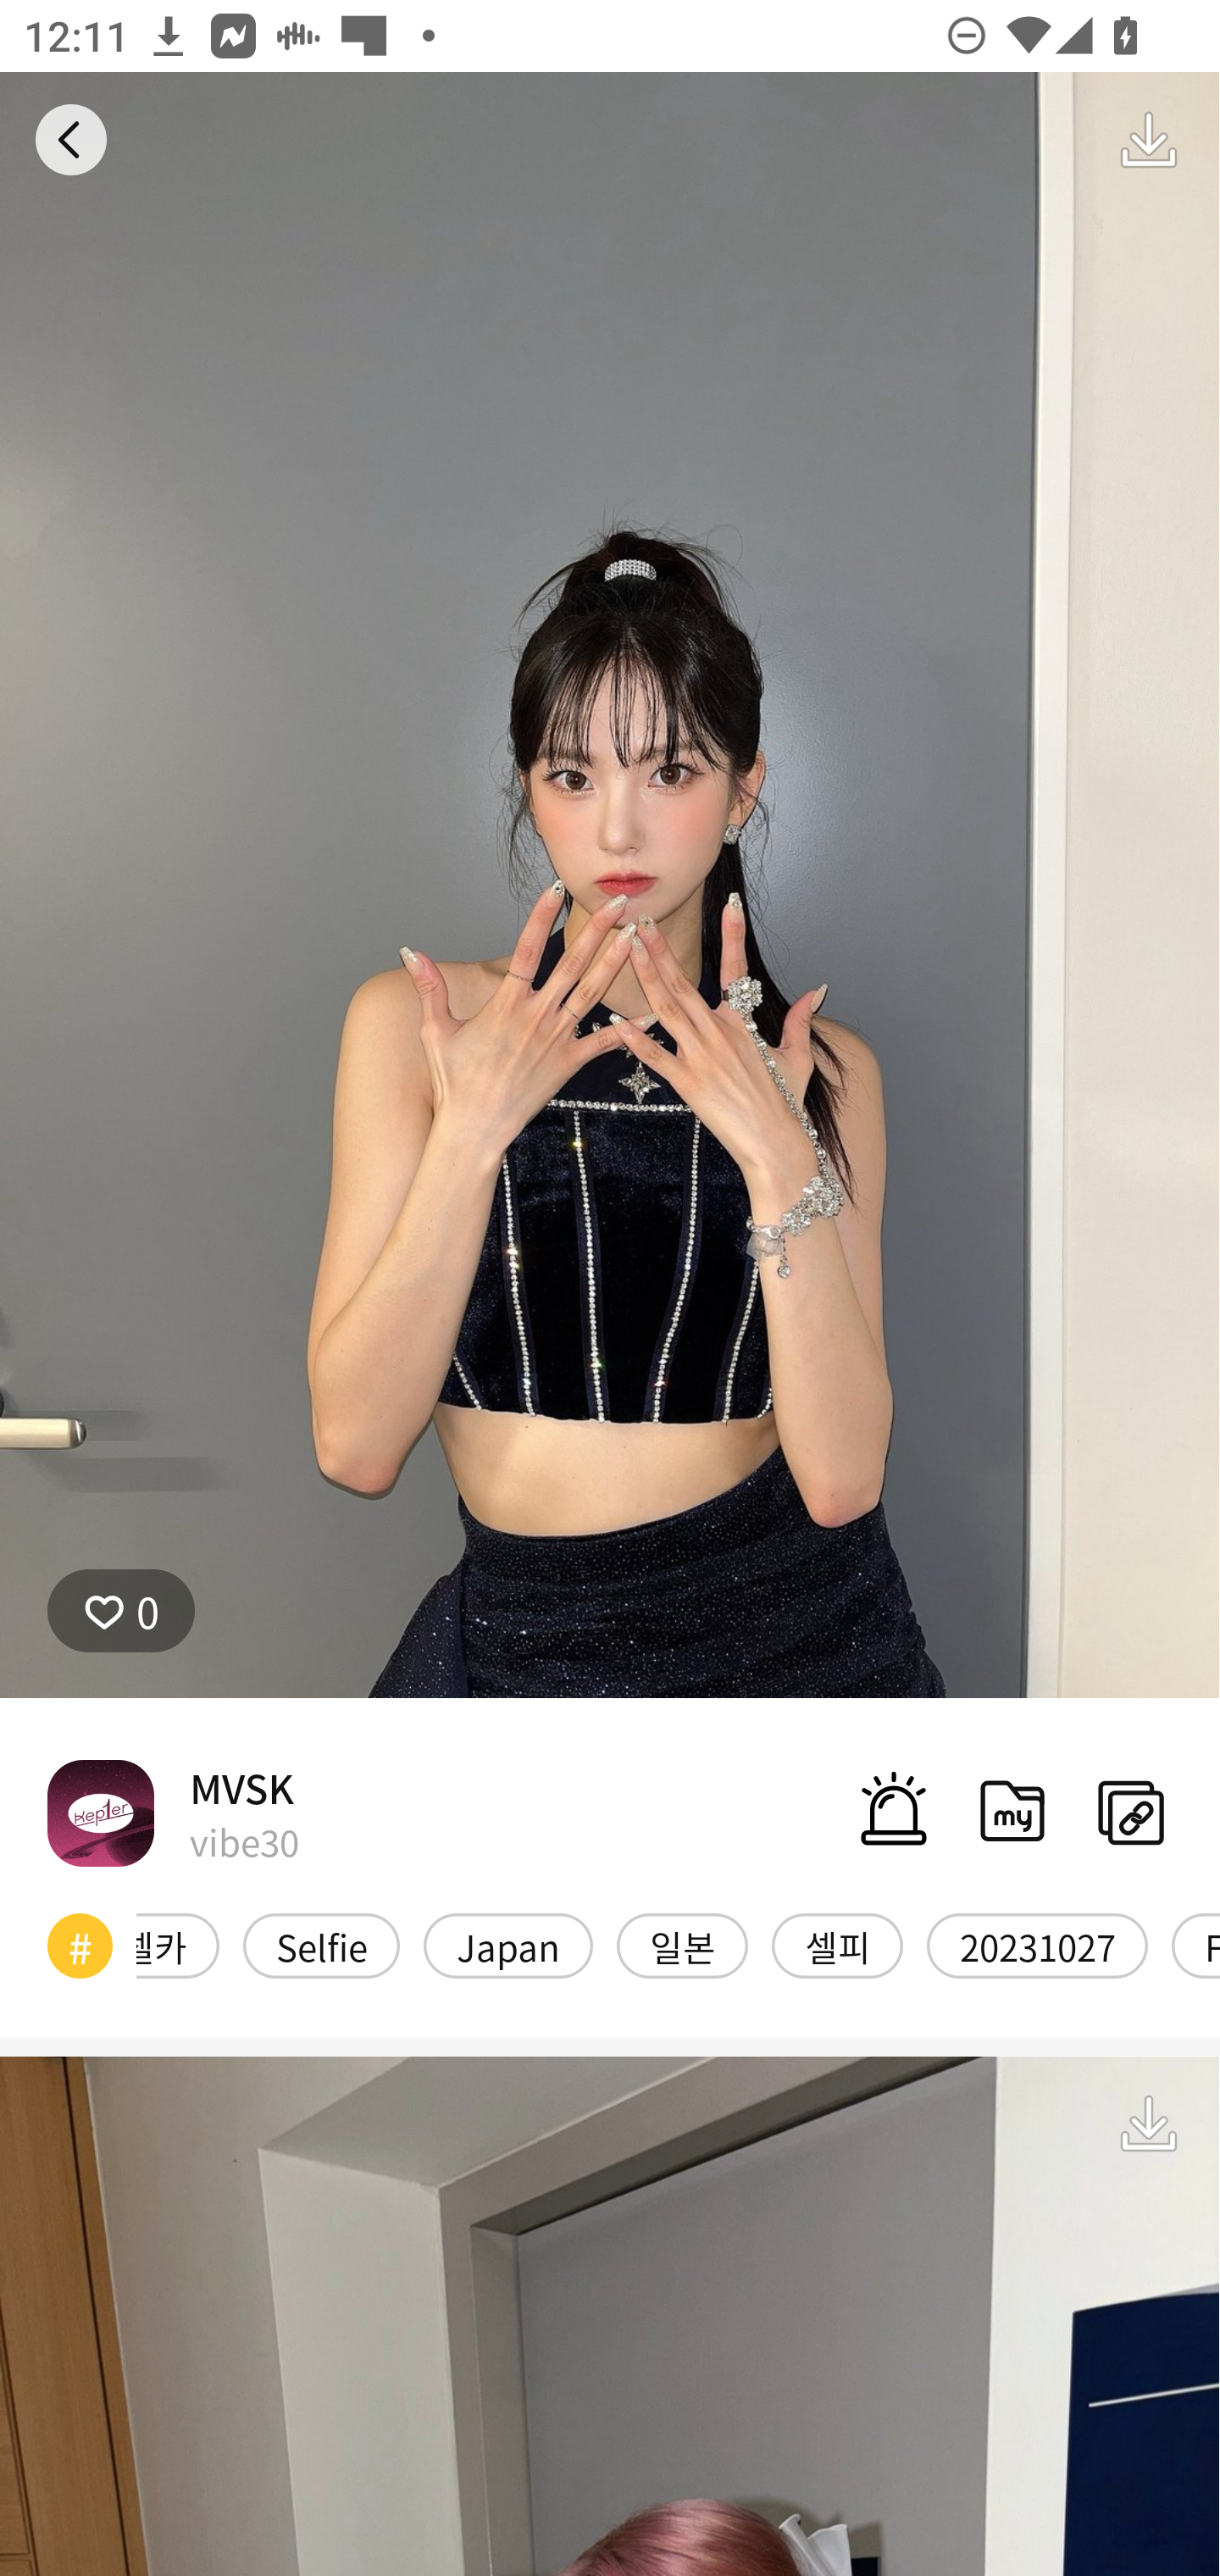 The height and width of the screenshot is (2576, 1220). What do you see at coordinates (837, 1946) in the screenshot?
I see `셀피` at bounding box center [837, 1946].